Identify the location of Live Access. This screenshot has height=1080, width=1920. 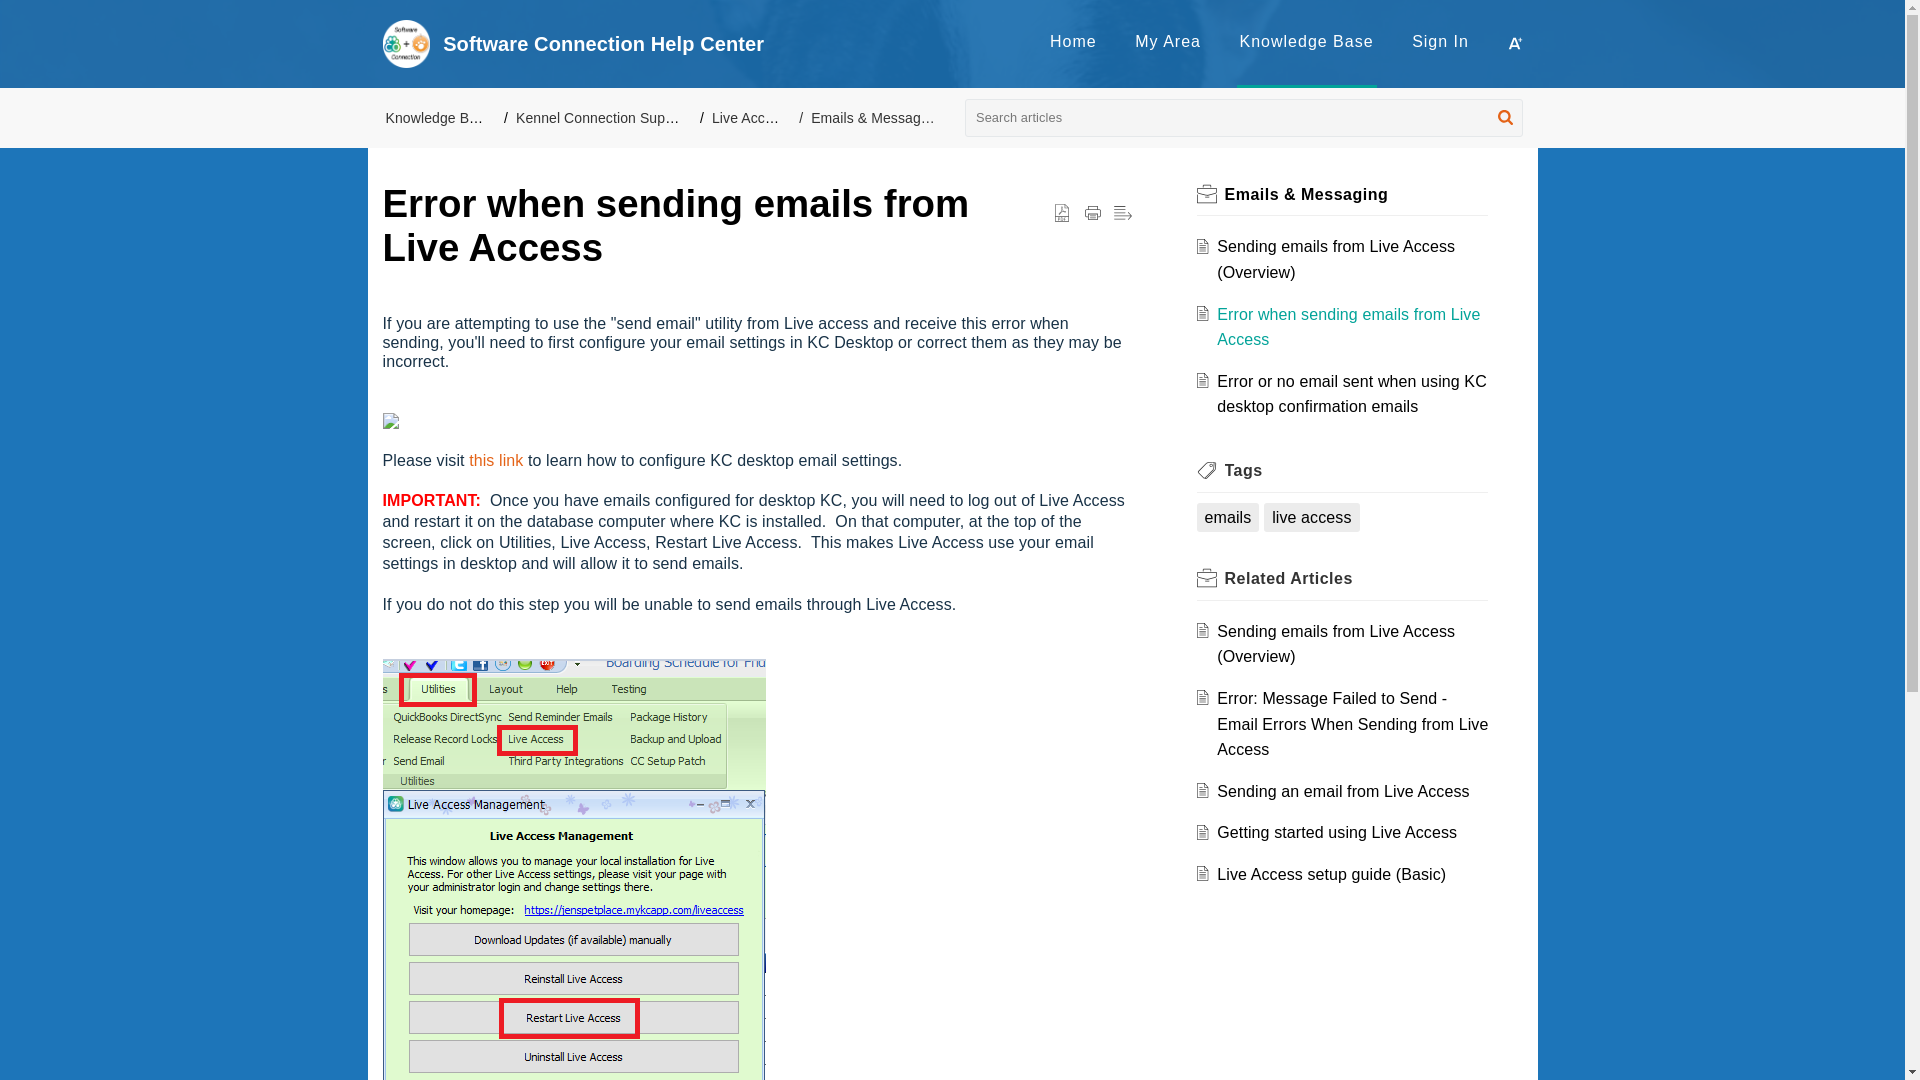
(750, 118).